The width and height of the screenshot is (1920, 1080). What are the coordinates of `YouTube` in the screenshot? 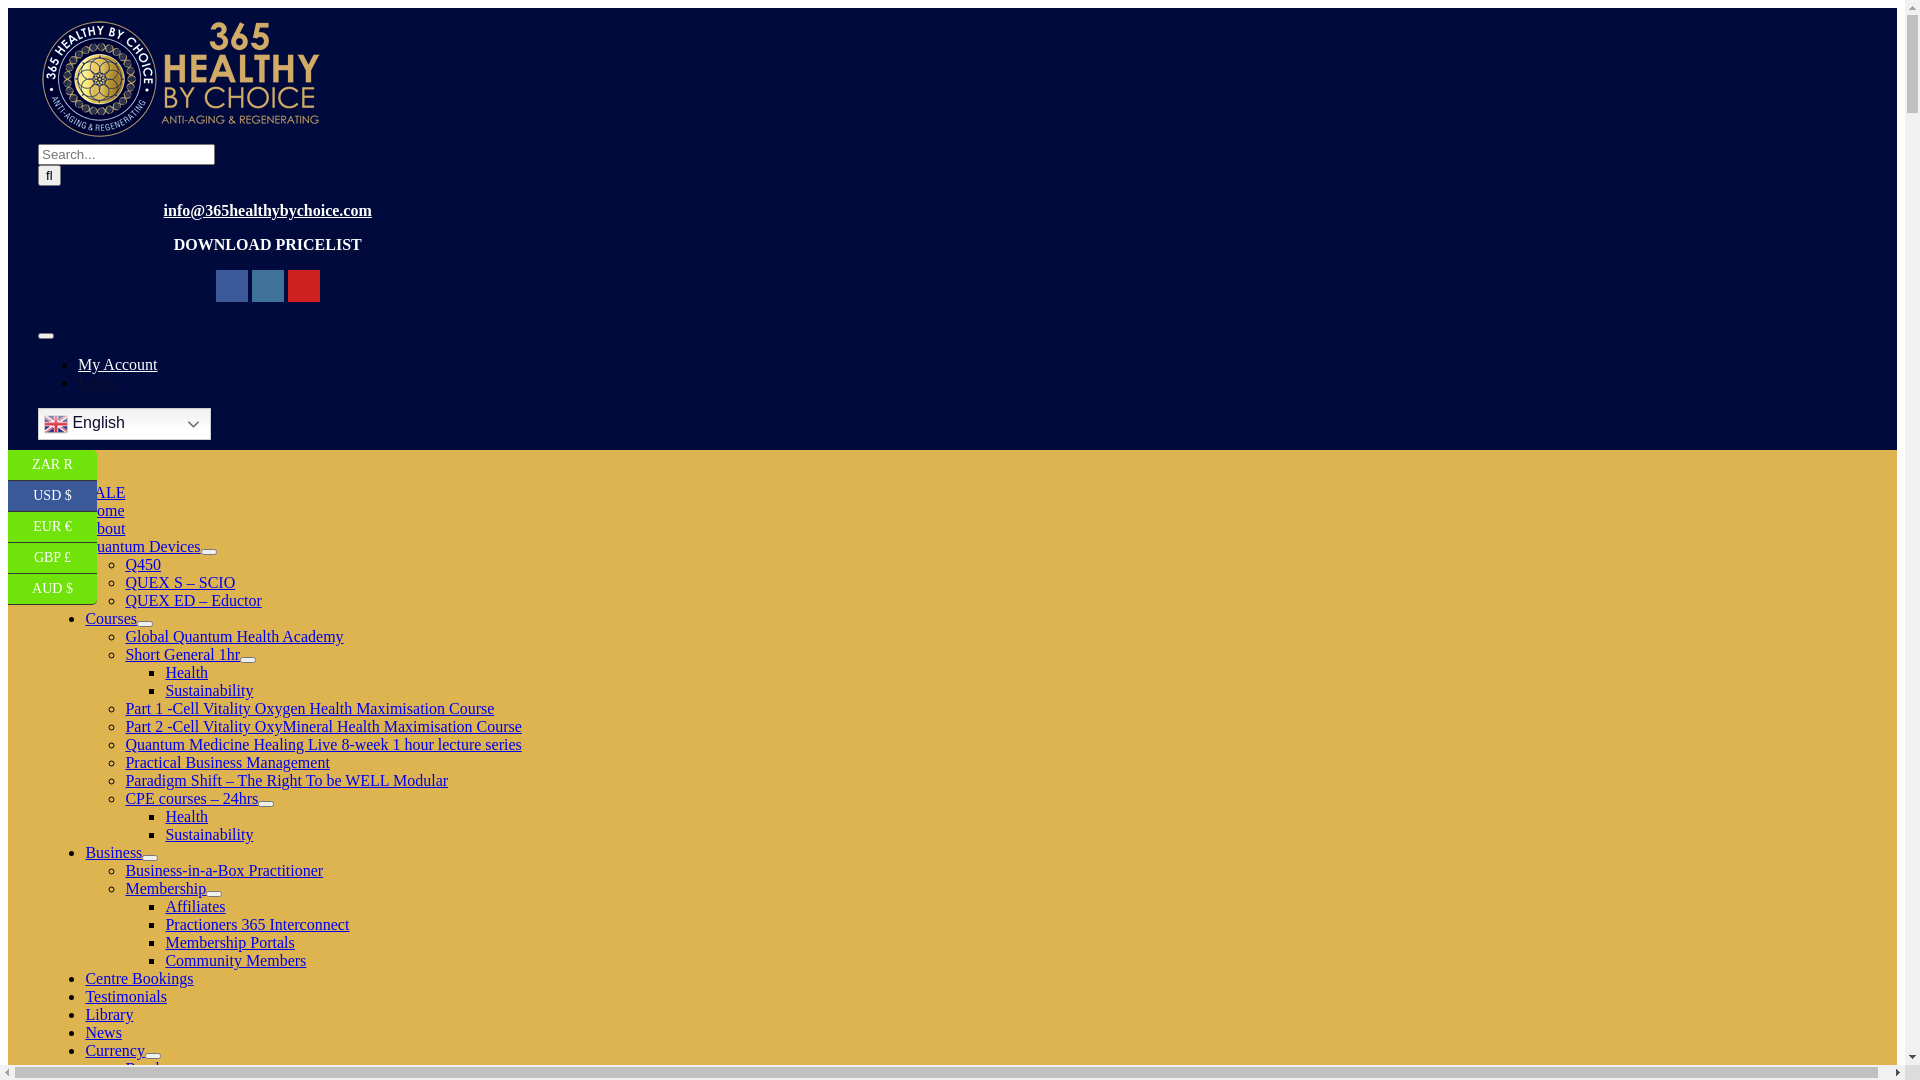 It's located at (304, 286).